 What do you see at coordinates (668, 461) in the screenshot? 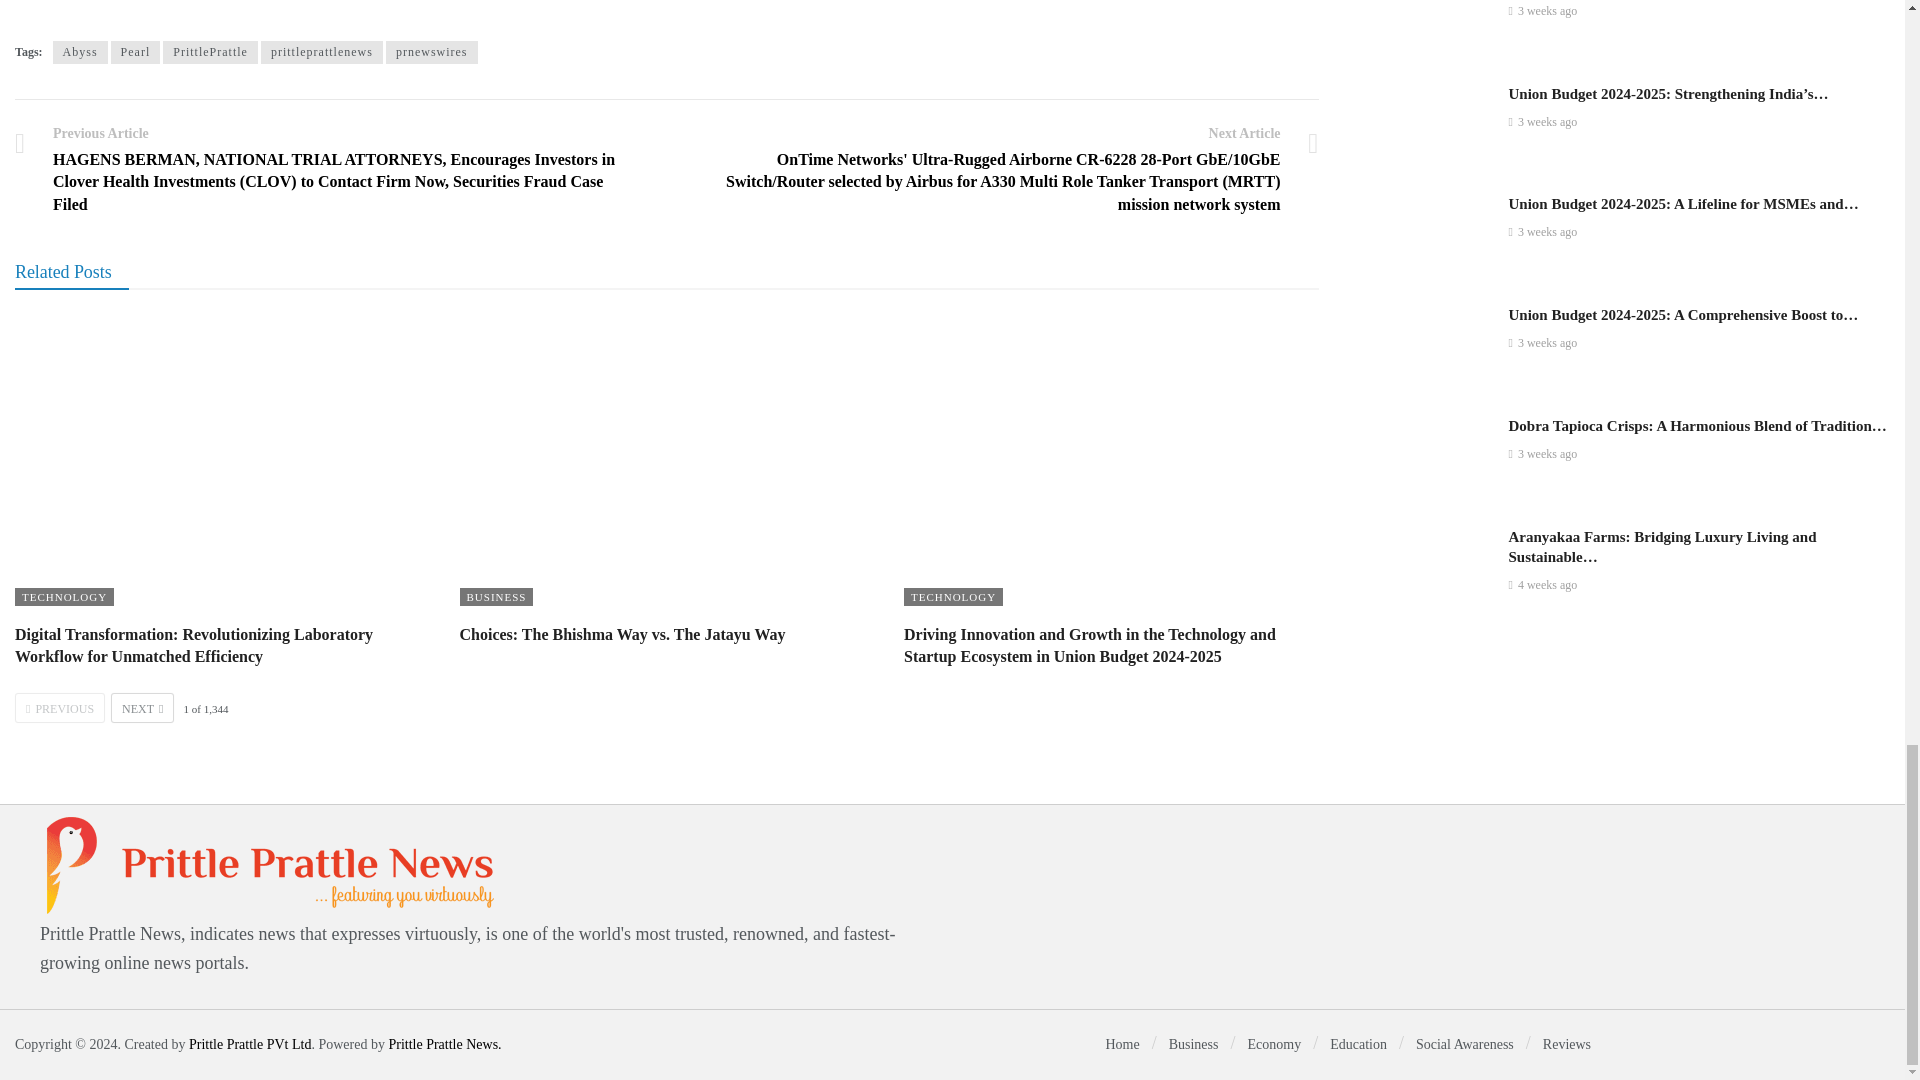
I see `Choices: The Bhishma Way vs. The Jatayu Way` at bounding box center [668, 461].